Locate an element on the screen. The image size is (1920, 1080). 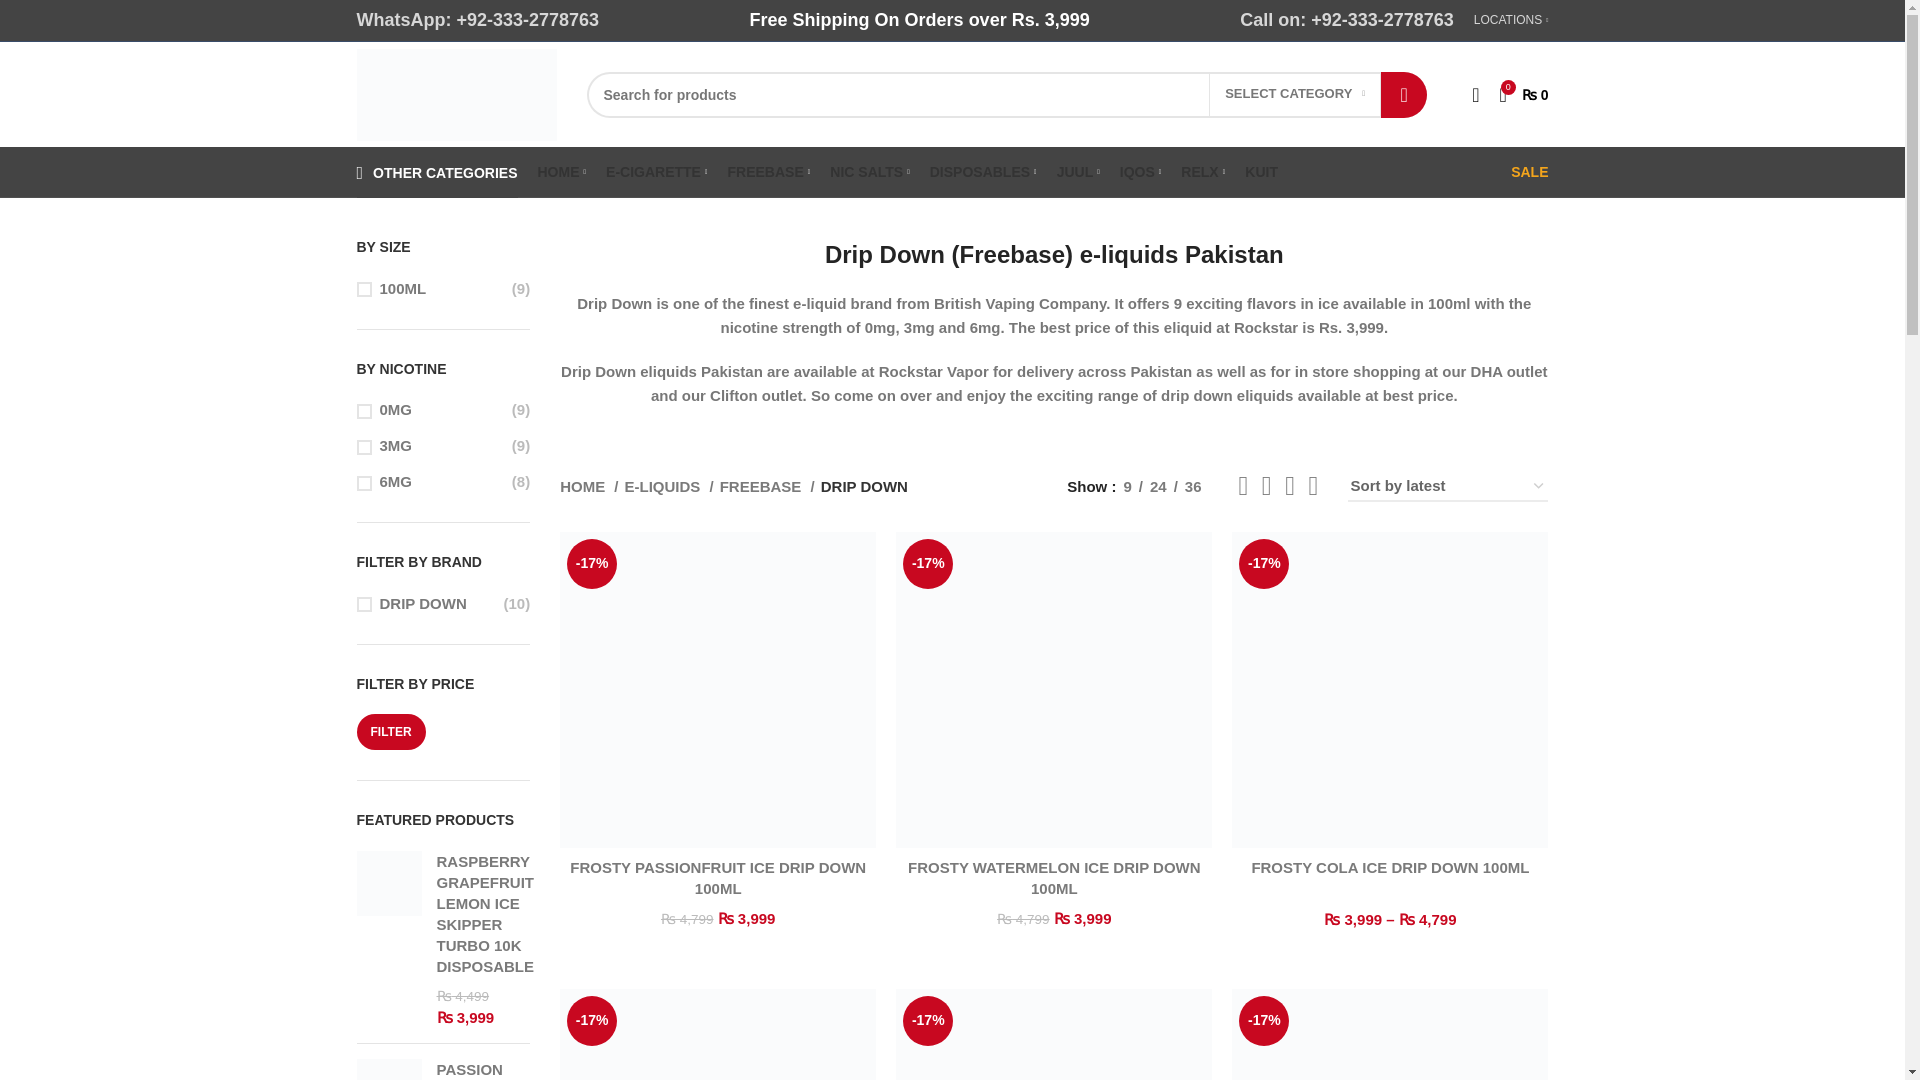
SELECT CATEGORY is located at coordinates (1294, 94).